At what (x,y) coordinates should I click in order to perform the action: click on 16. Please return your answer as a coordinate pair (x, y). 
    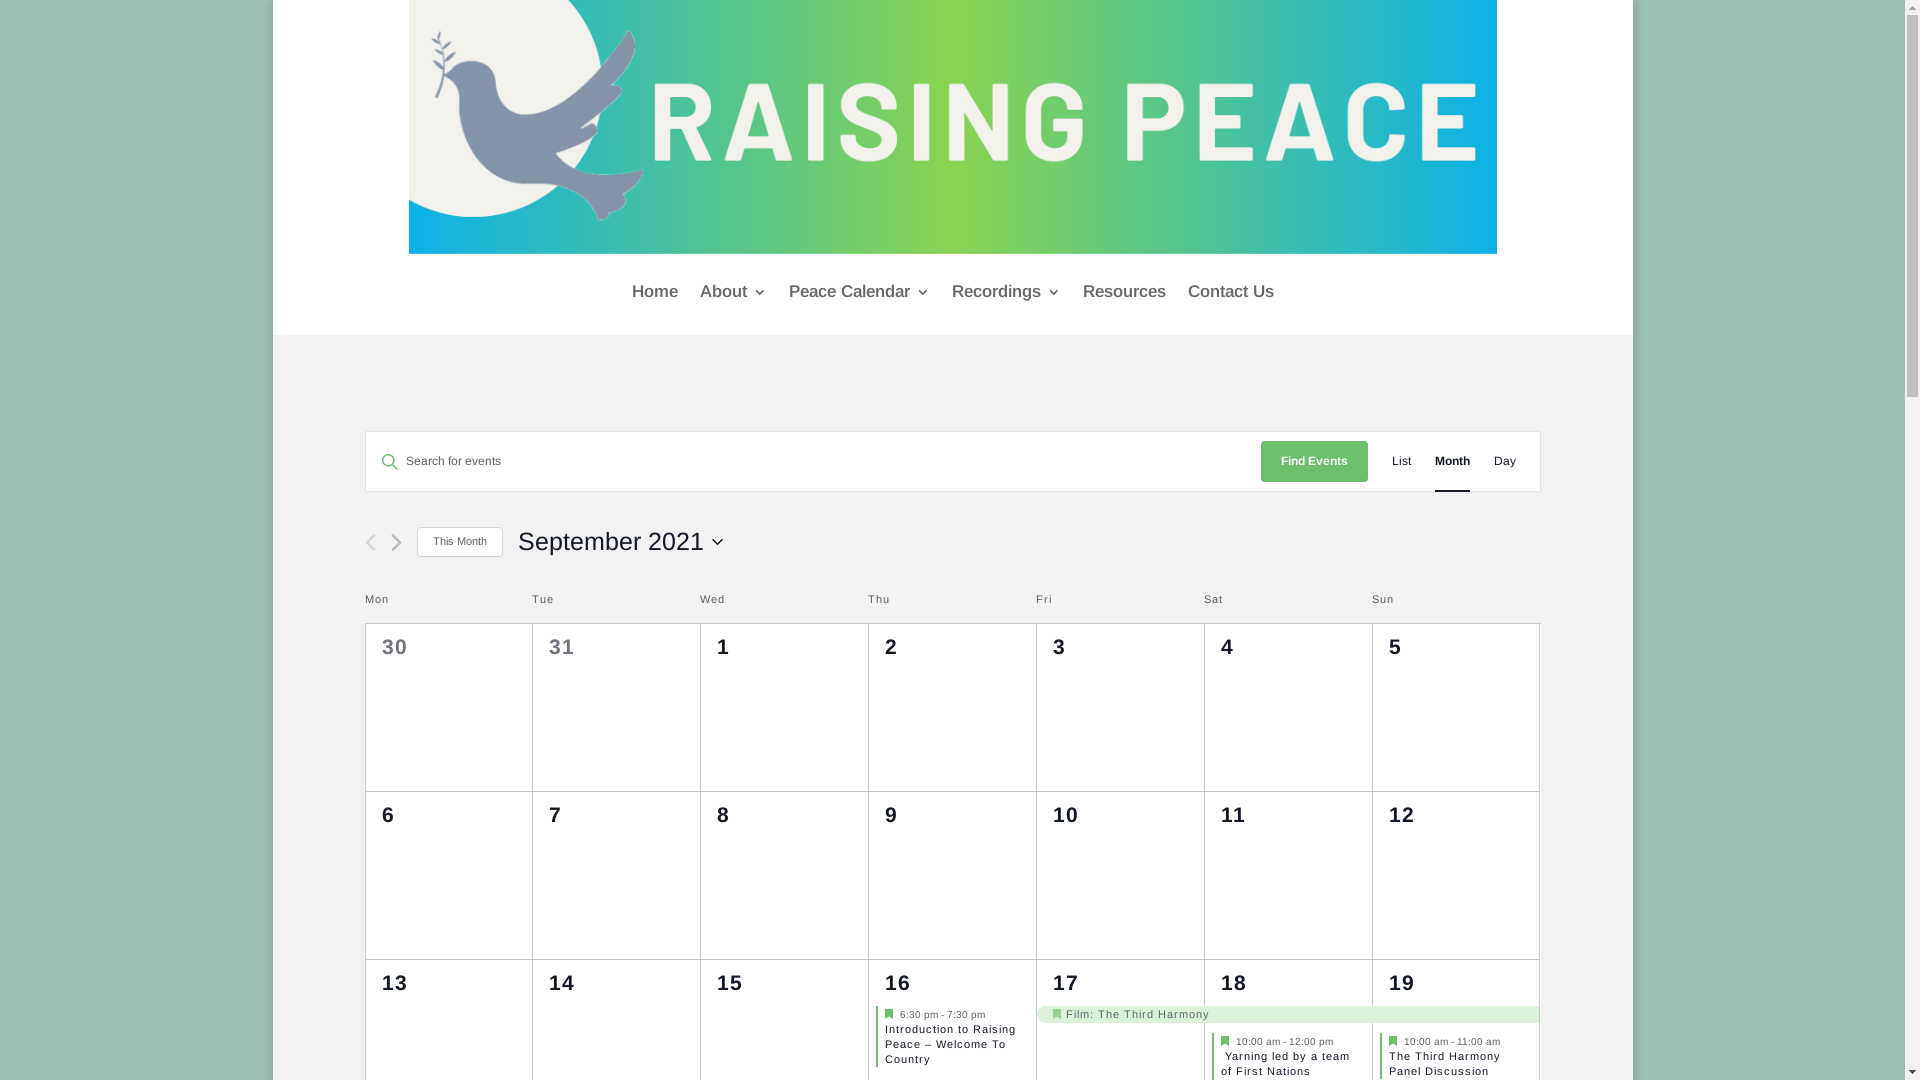
    Looking at the image, I should click on (898, 982).